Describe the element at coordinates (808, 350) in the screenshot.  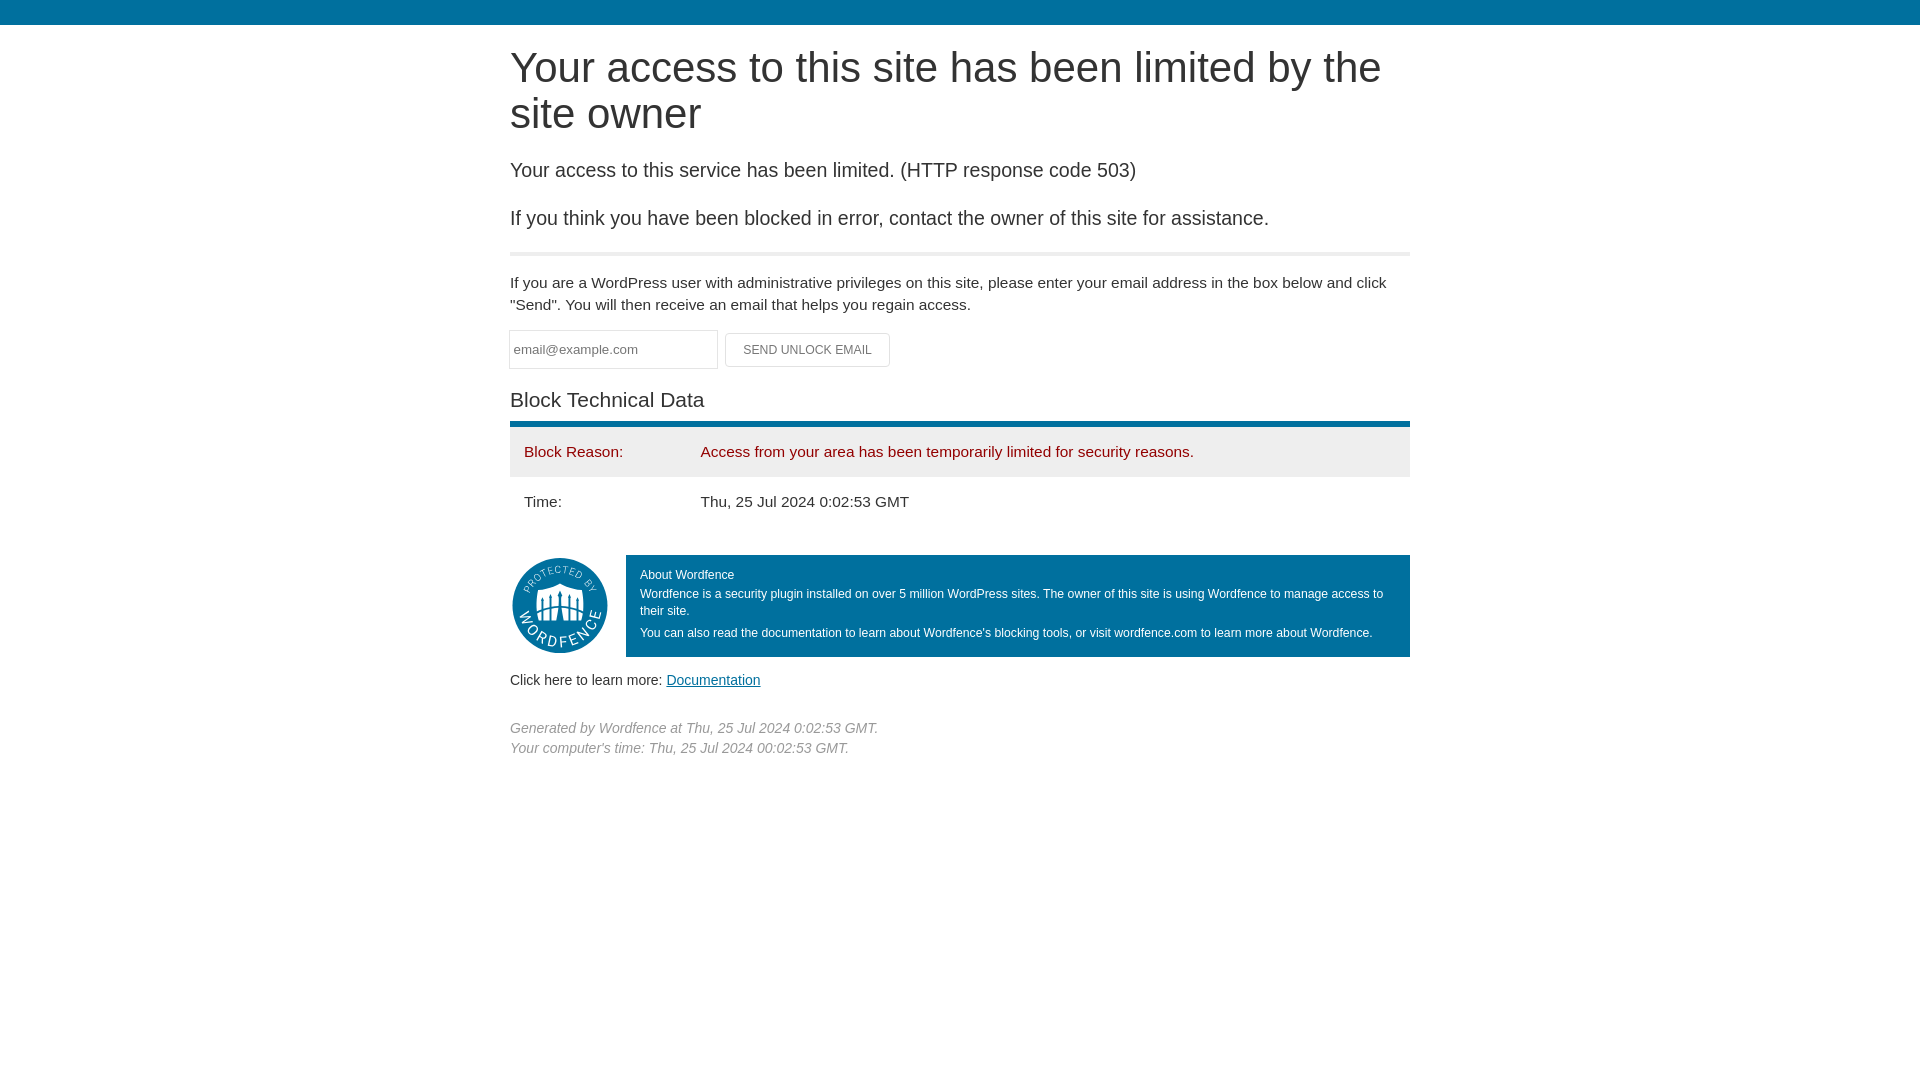
I see `Send Unlock Email` at that location.